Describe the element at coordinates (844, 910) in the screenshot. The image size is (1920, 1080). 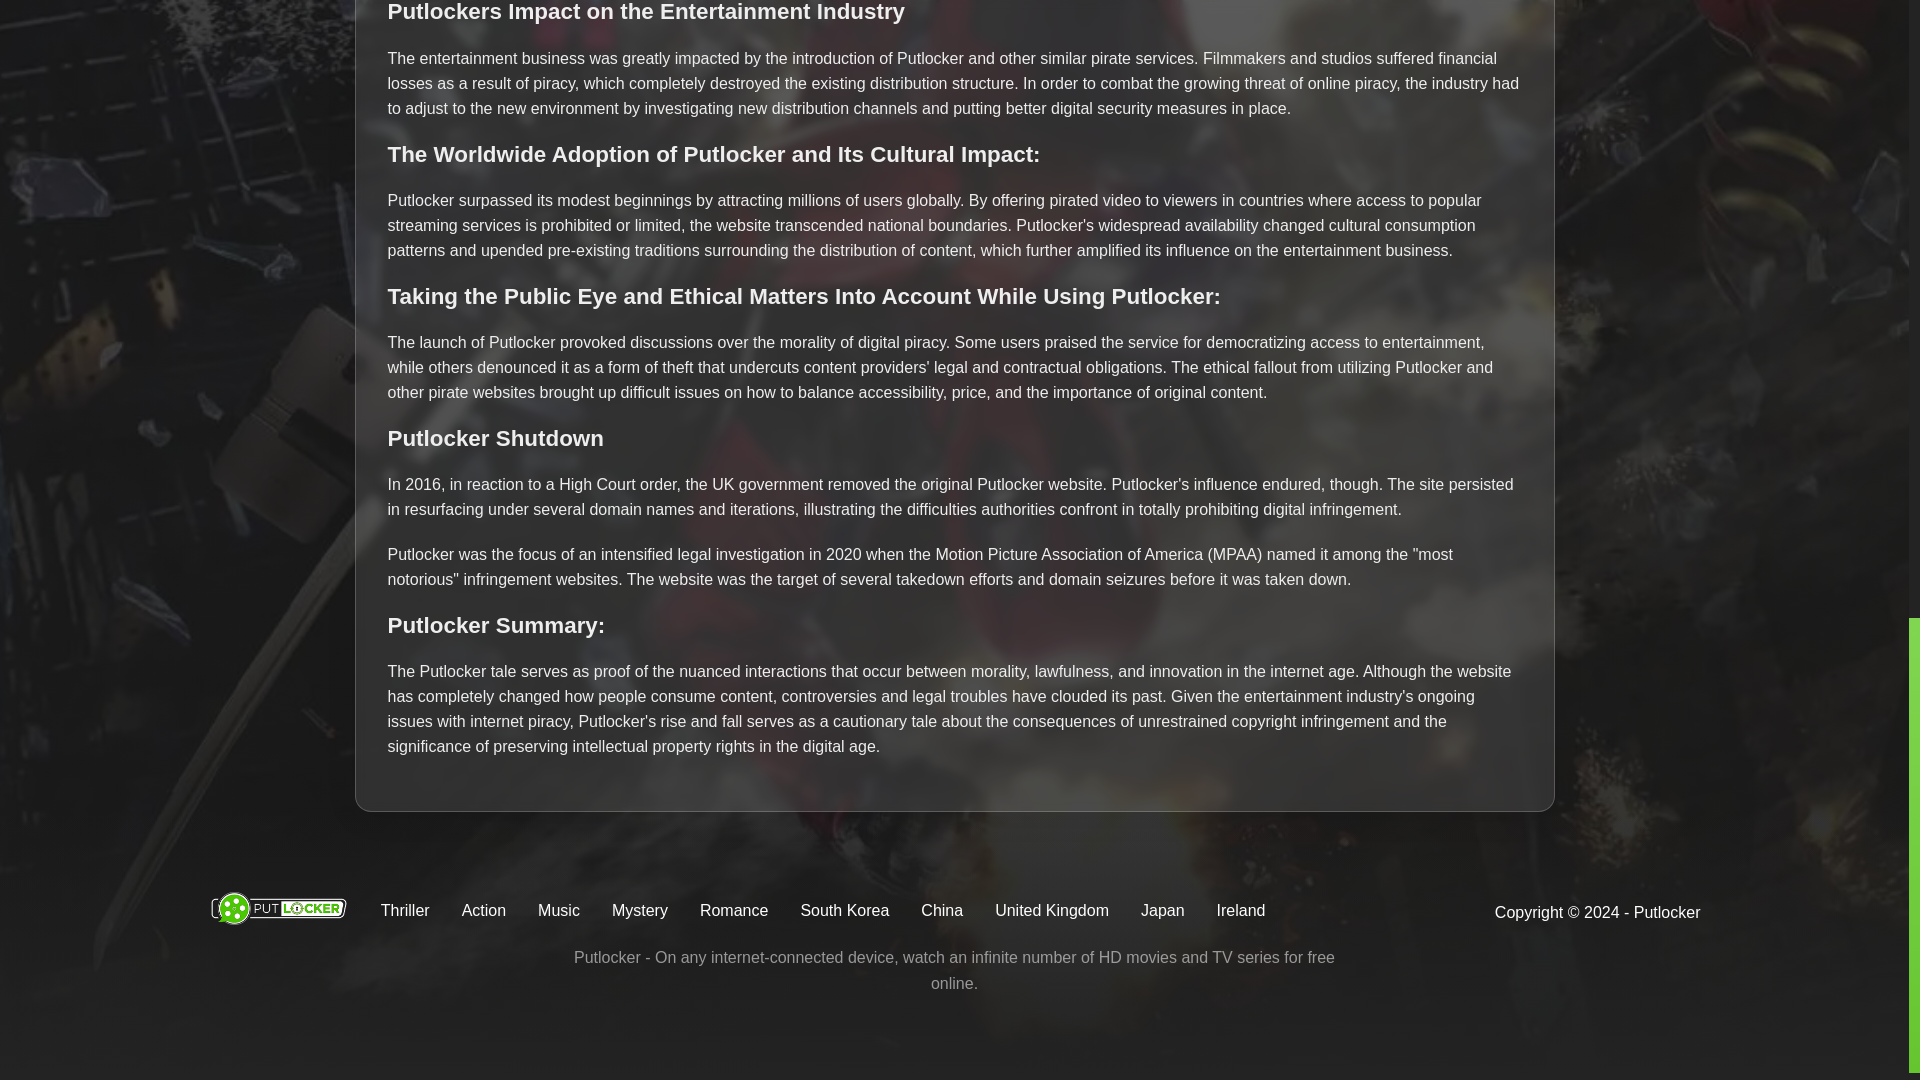
I see `South Korea` at that location.